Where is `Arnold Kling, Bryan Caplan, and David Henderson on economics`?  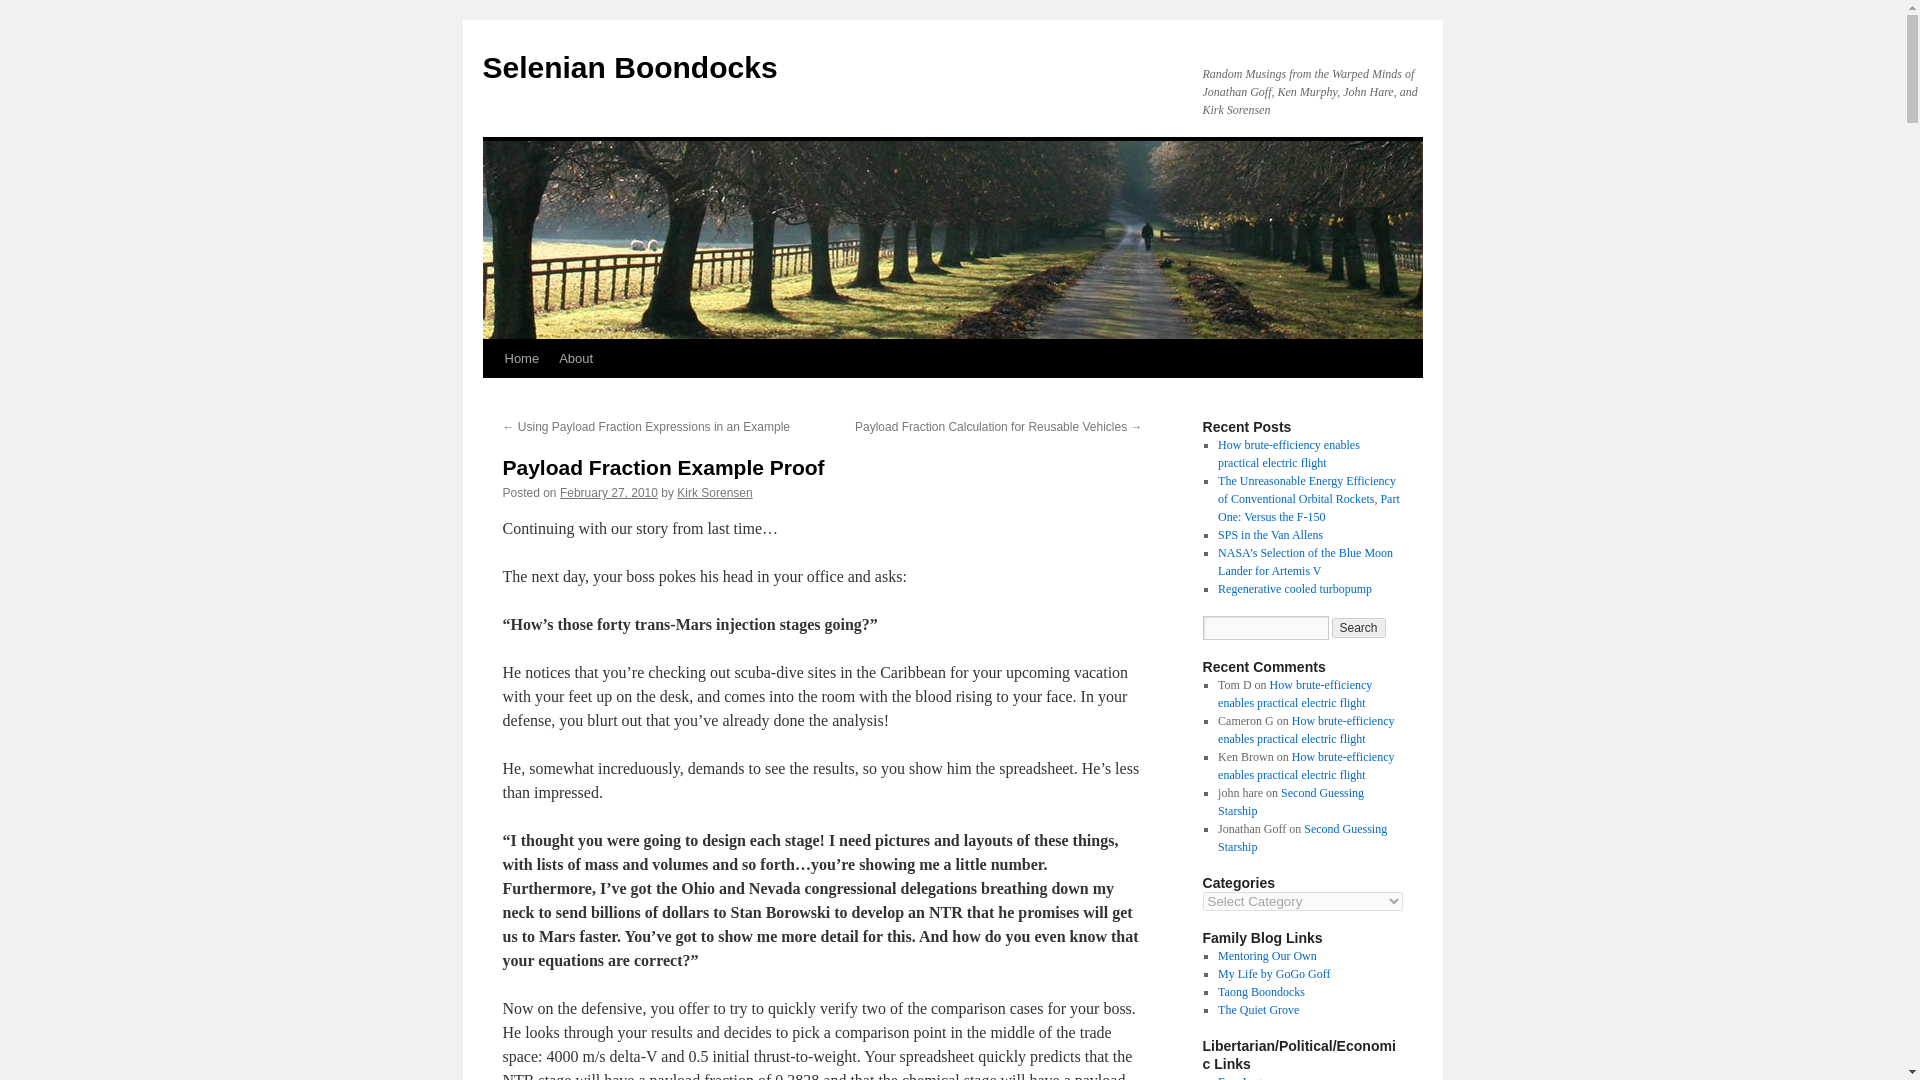 Arnold Kling, Bryan Caplan, and David Henderson on economics is located at coordinates (1239, 1077).